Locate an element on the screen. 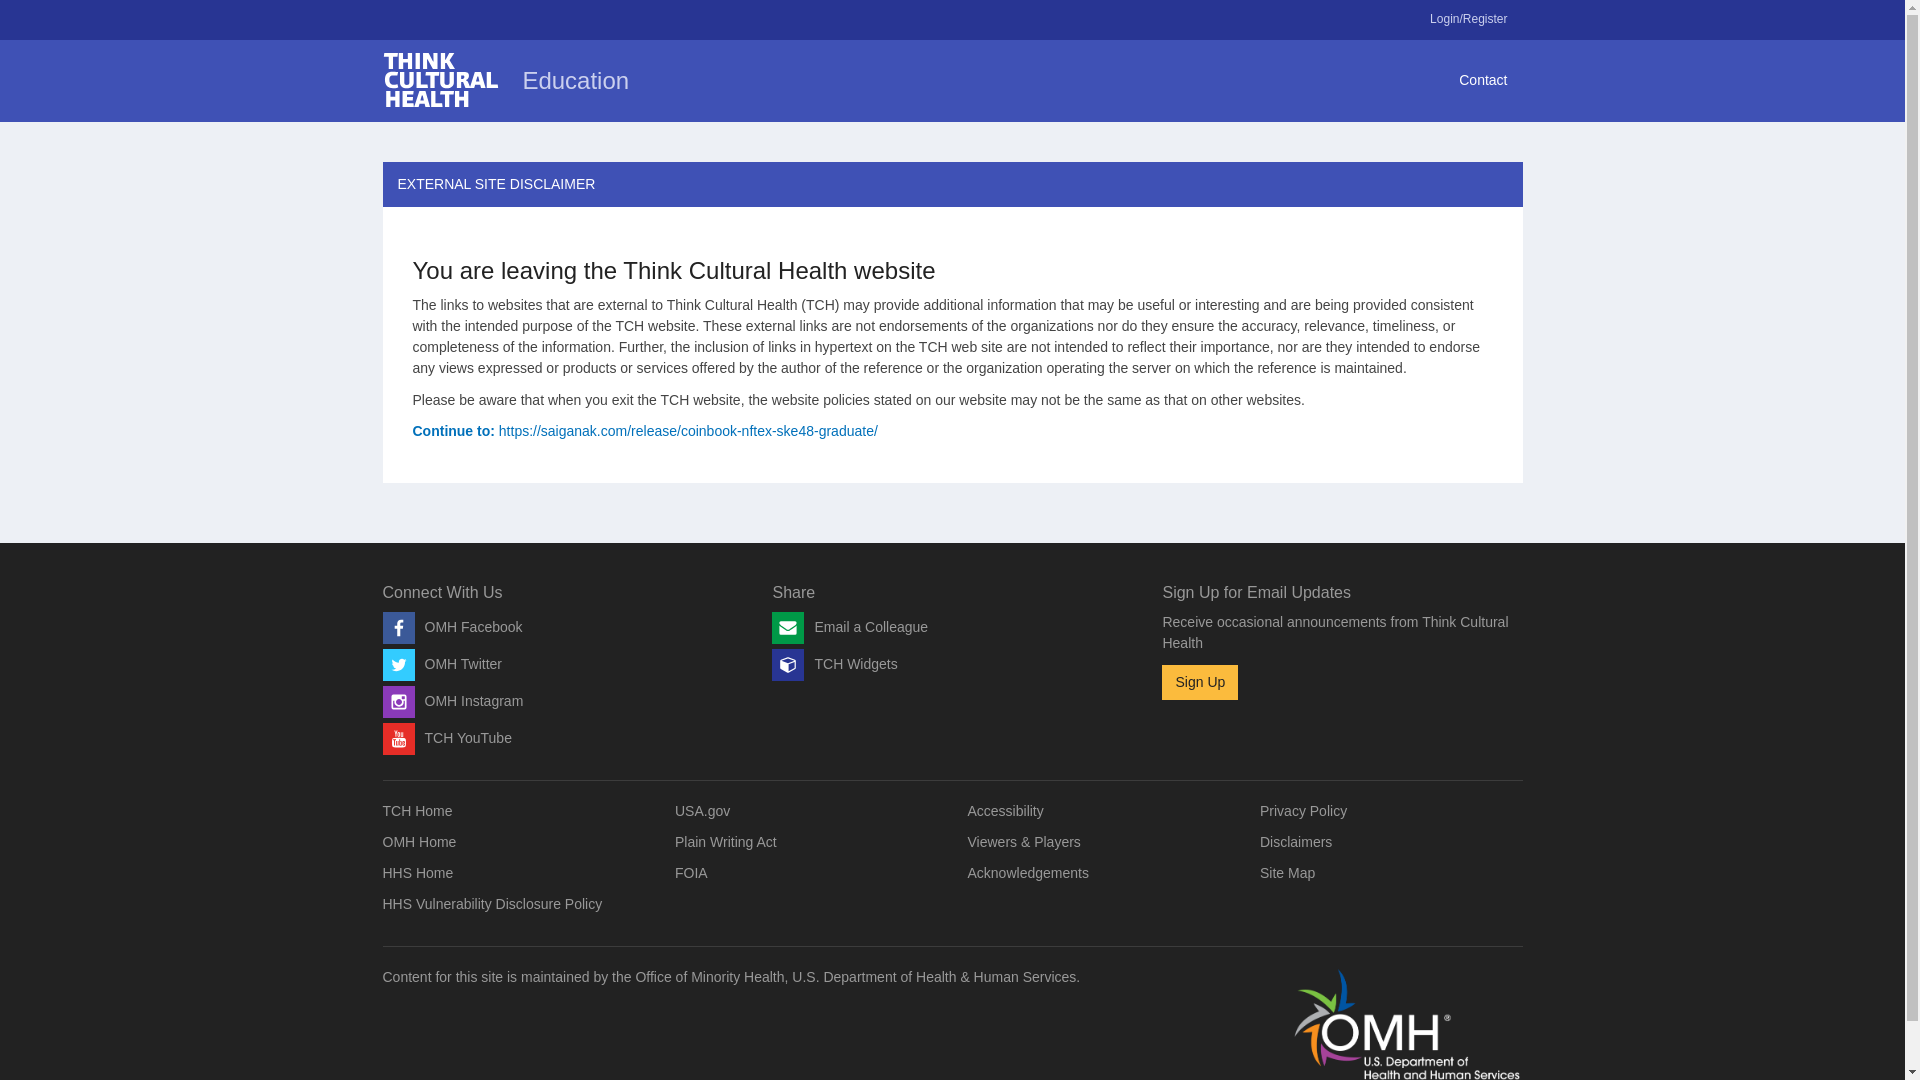 Image resolution: width=1920 pixels, height=1080 pixels. Contact is located at coordinates (1482, 80).